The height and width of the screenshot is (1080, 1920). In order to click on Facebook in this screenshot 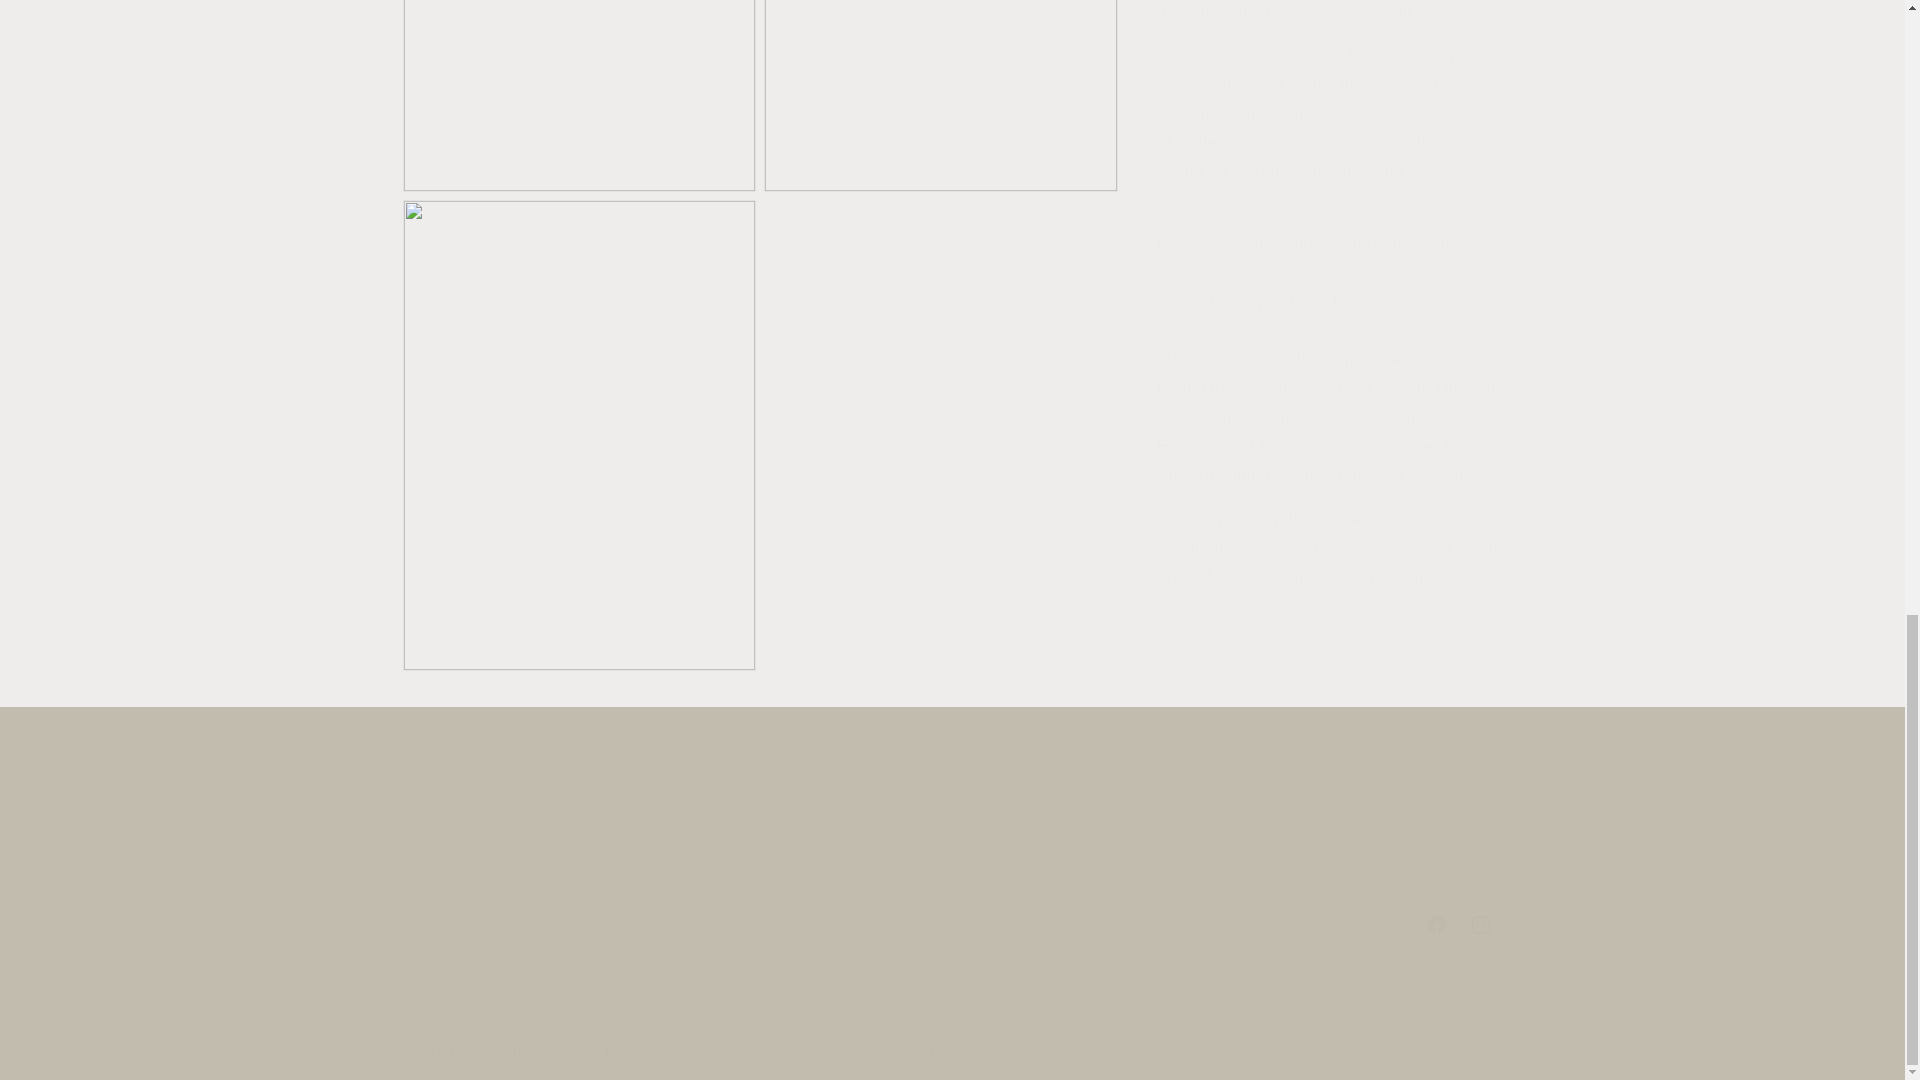, I will do `click(1435, 924)`.